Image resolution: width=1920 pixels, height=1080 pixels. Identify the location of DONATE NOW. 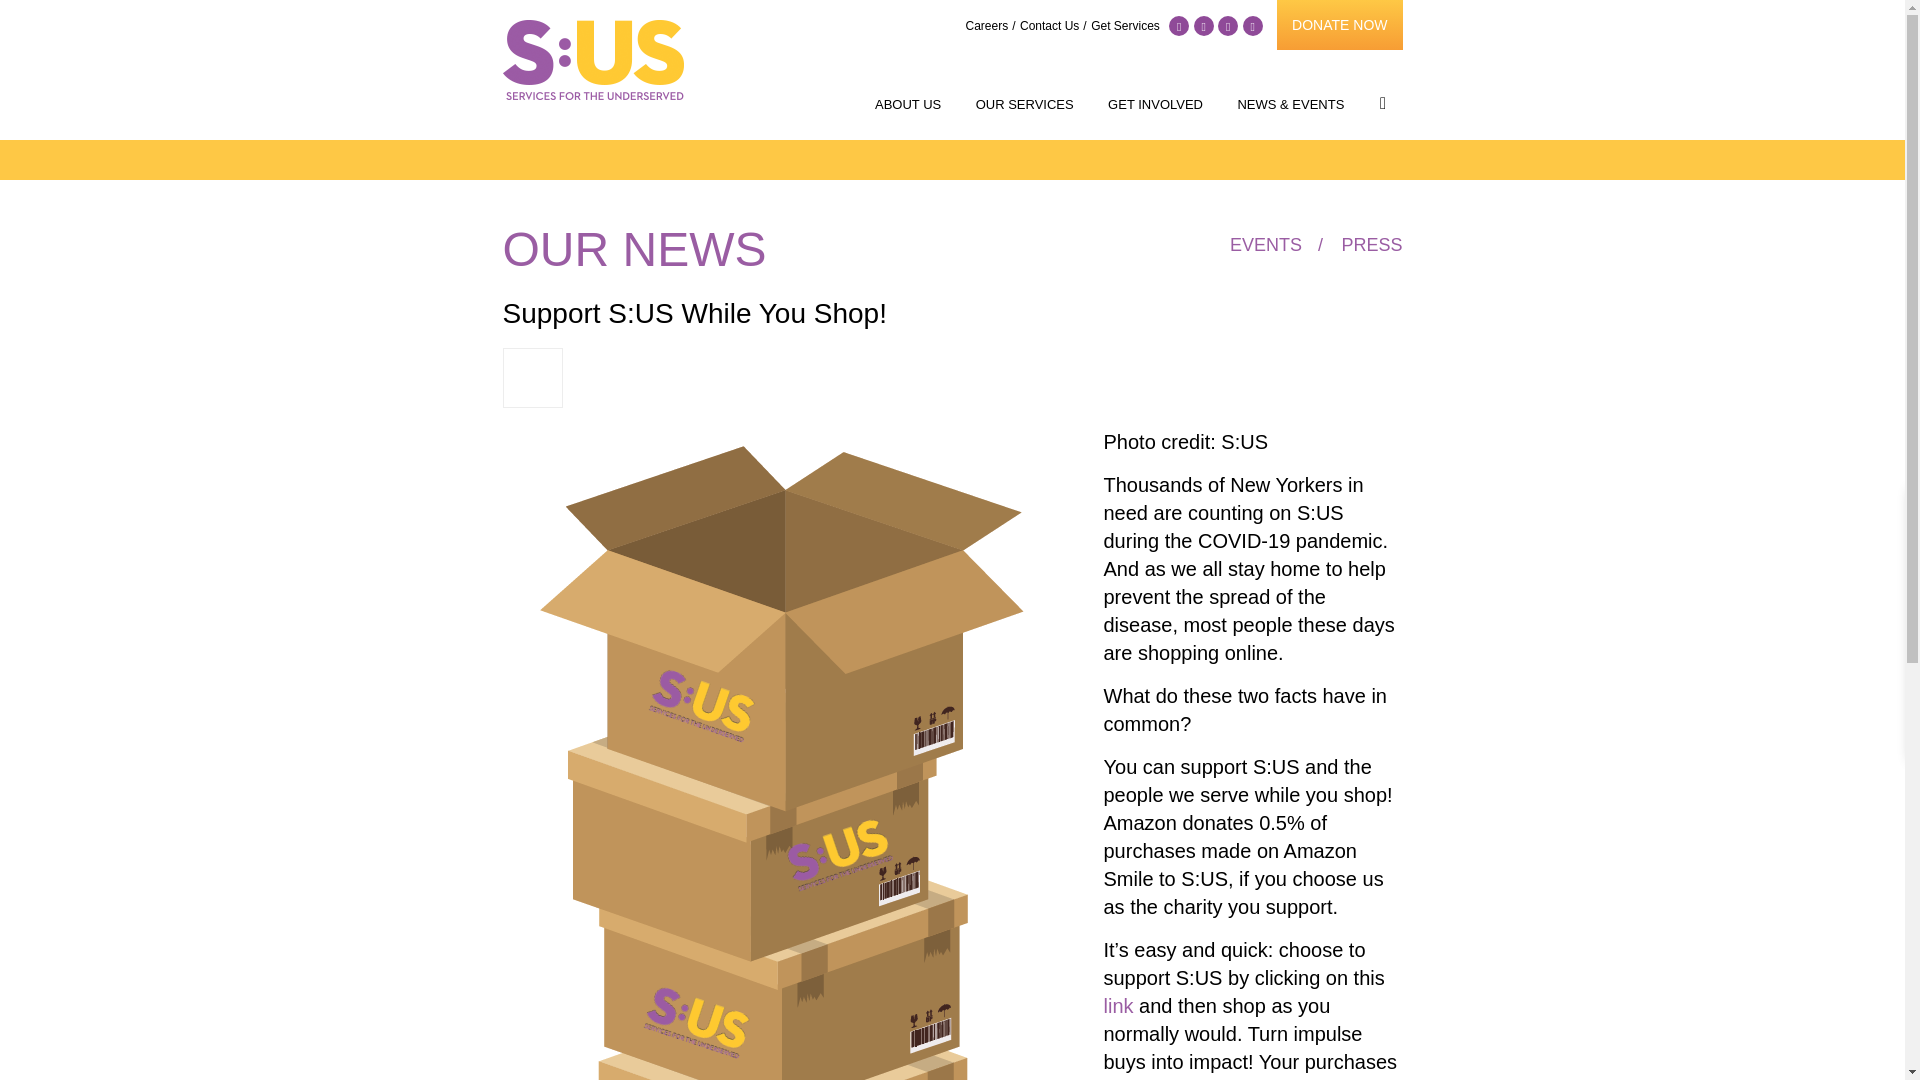
(1338, 24).